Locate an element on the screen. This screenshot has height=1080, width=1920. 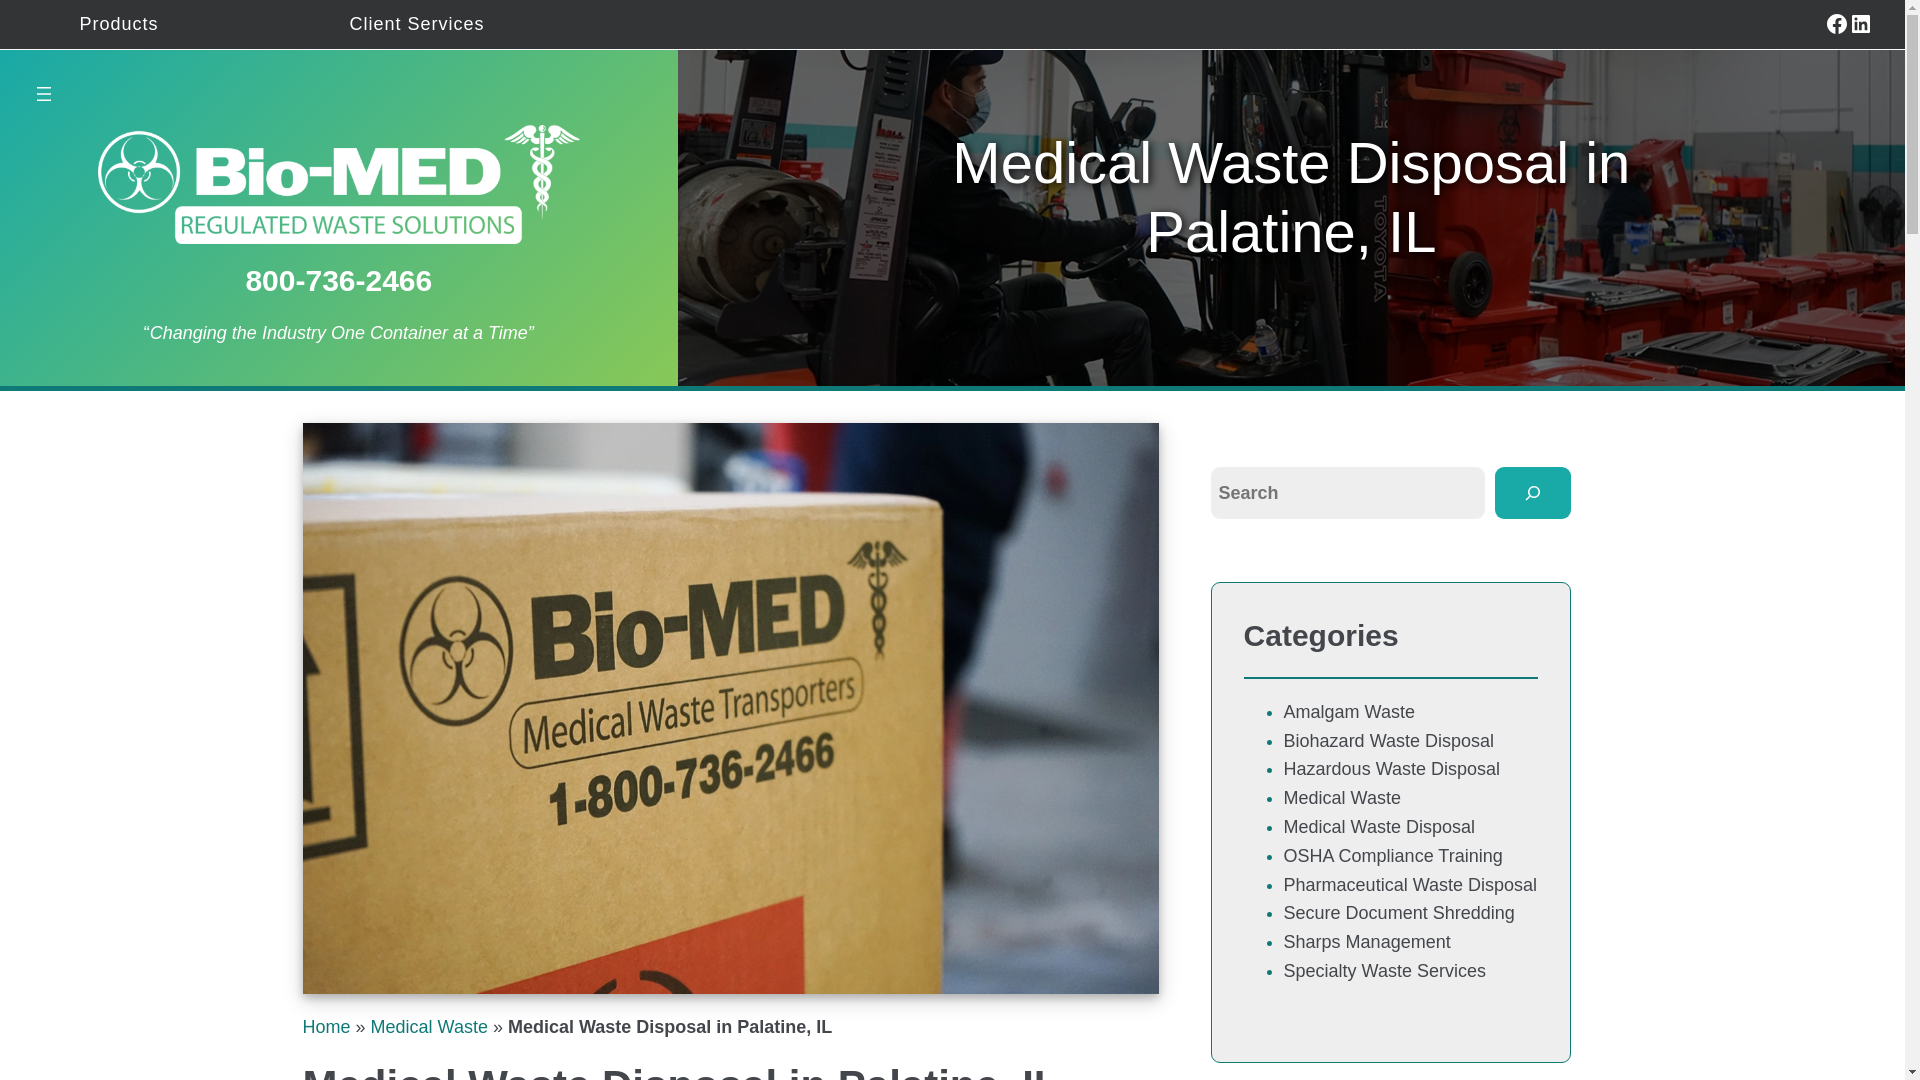
LinkedIn is located at coordinates (1860, 23).